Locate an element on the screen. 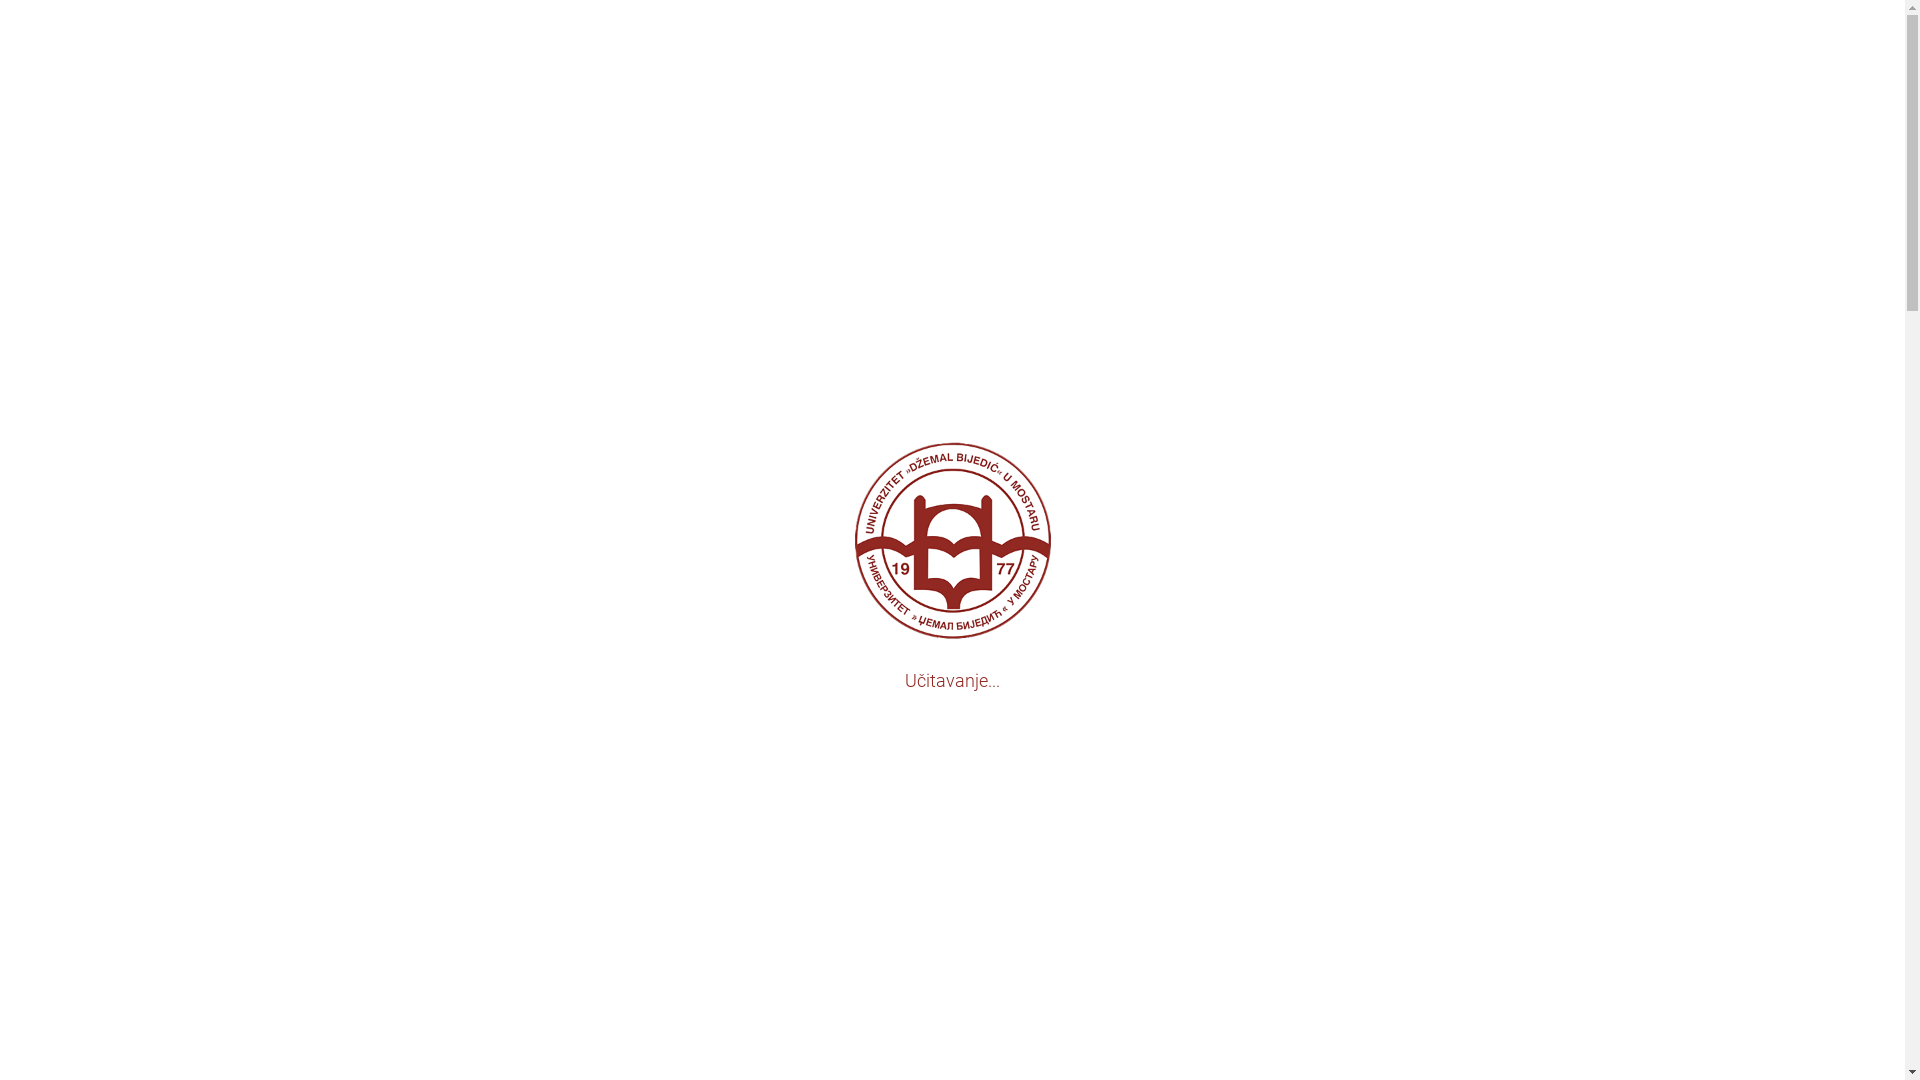 The width and height of the screenshot is (1920, 1080). Fakulteti is located at coordinates (1180, 265).